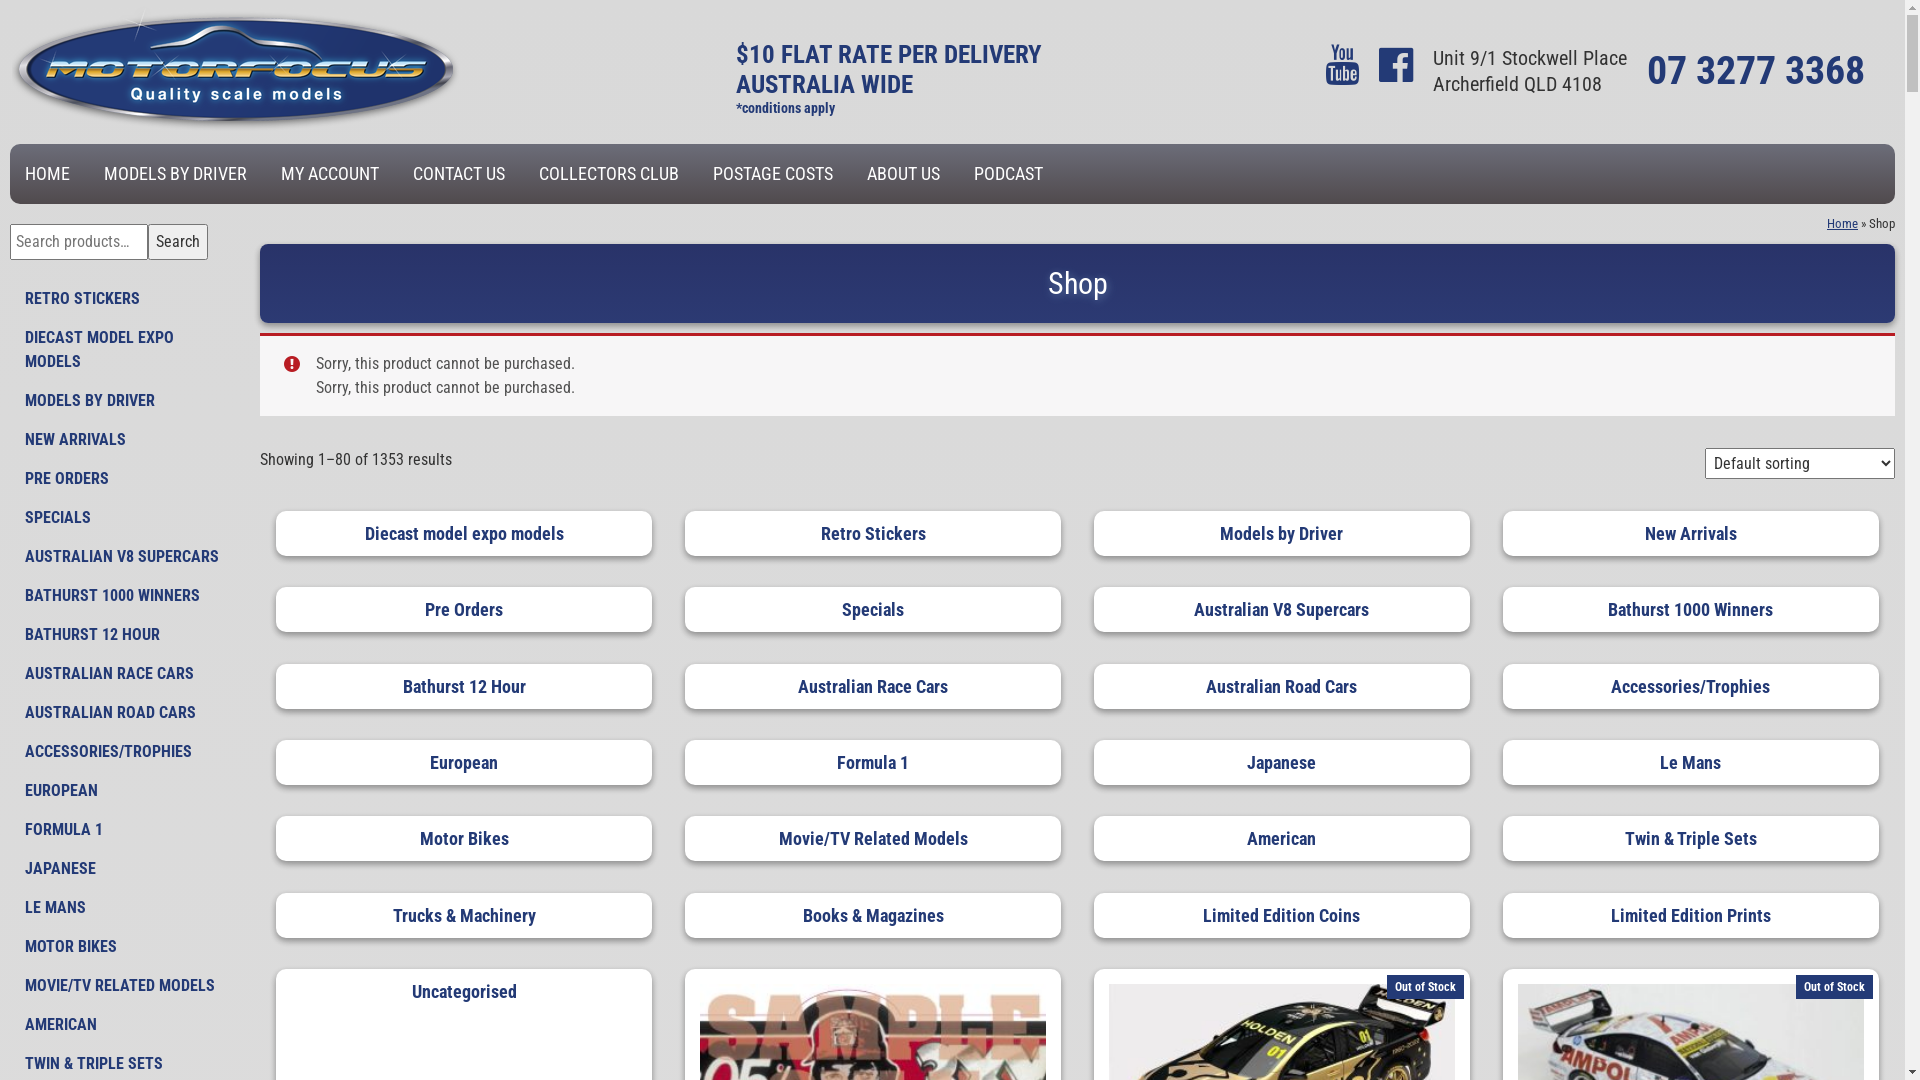 The height and width of the screenshot is (1080, 1920). Describe the element at coordinates (1282, 762) in the screenshot. I see `Japanese` at that location.